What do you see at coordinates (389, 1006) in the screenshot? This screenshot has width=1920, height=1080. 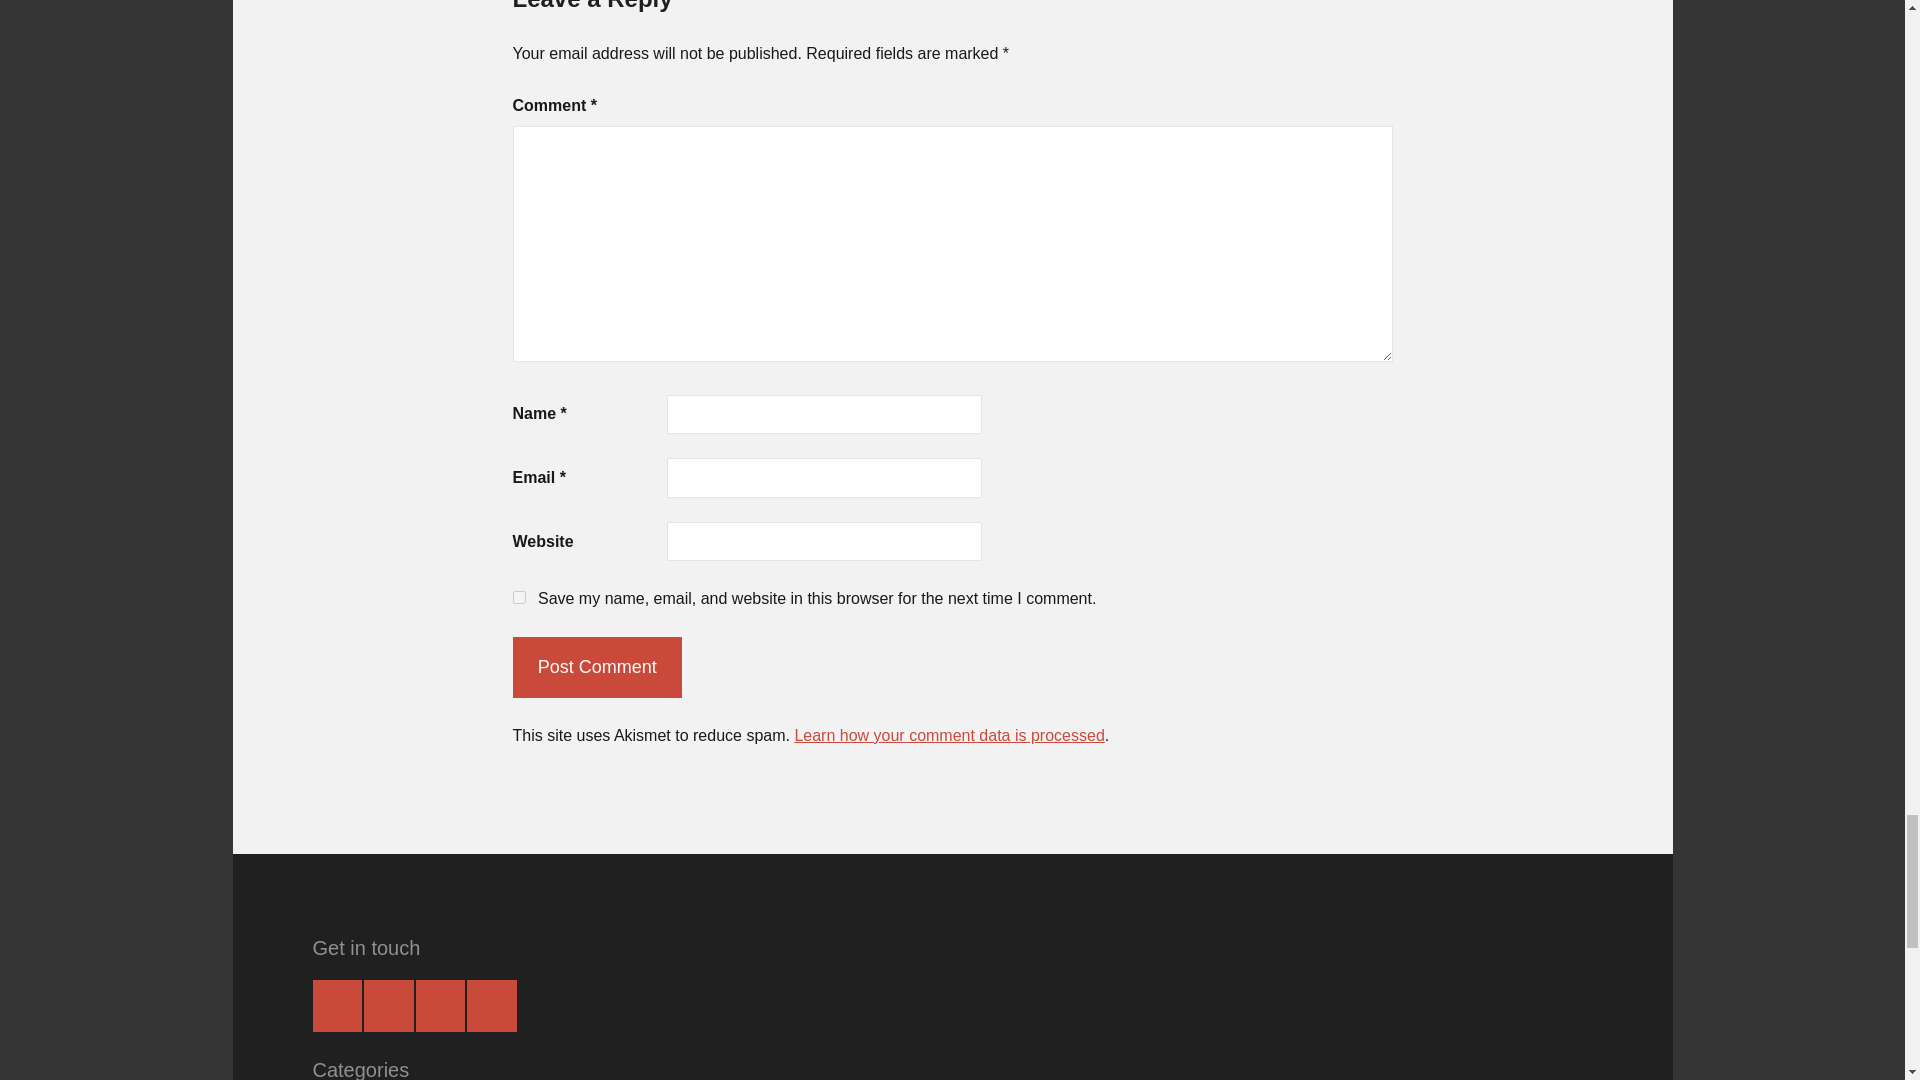 I see `Instagram` at bounding box center [389, 1006].